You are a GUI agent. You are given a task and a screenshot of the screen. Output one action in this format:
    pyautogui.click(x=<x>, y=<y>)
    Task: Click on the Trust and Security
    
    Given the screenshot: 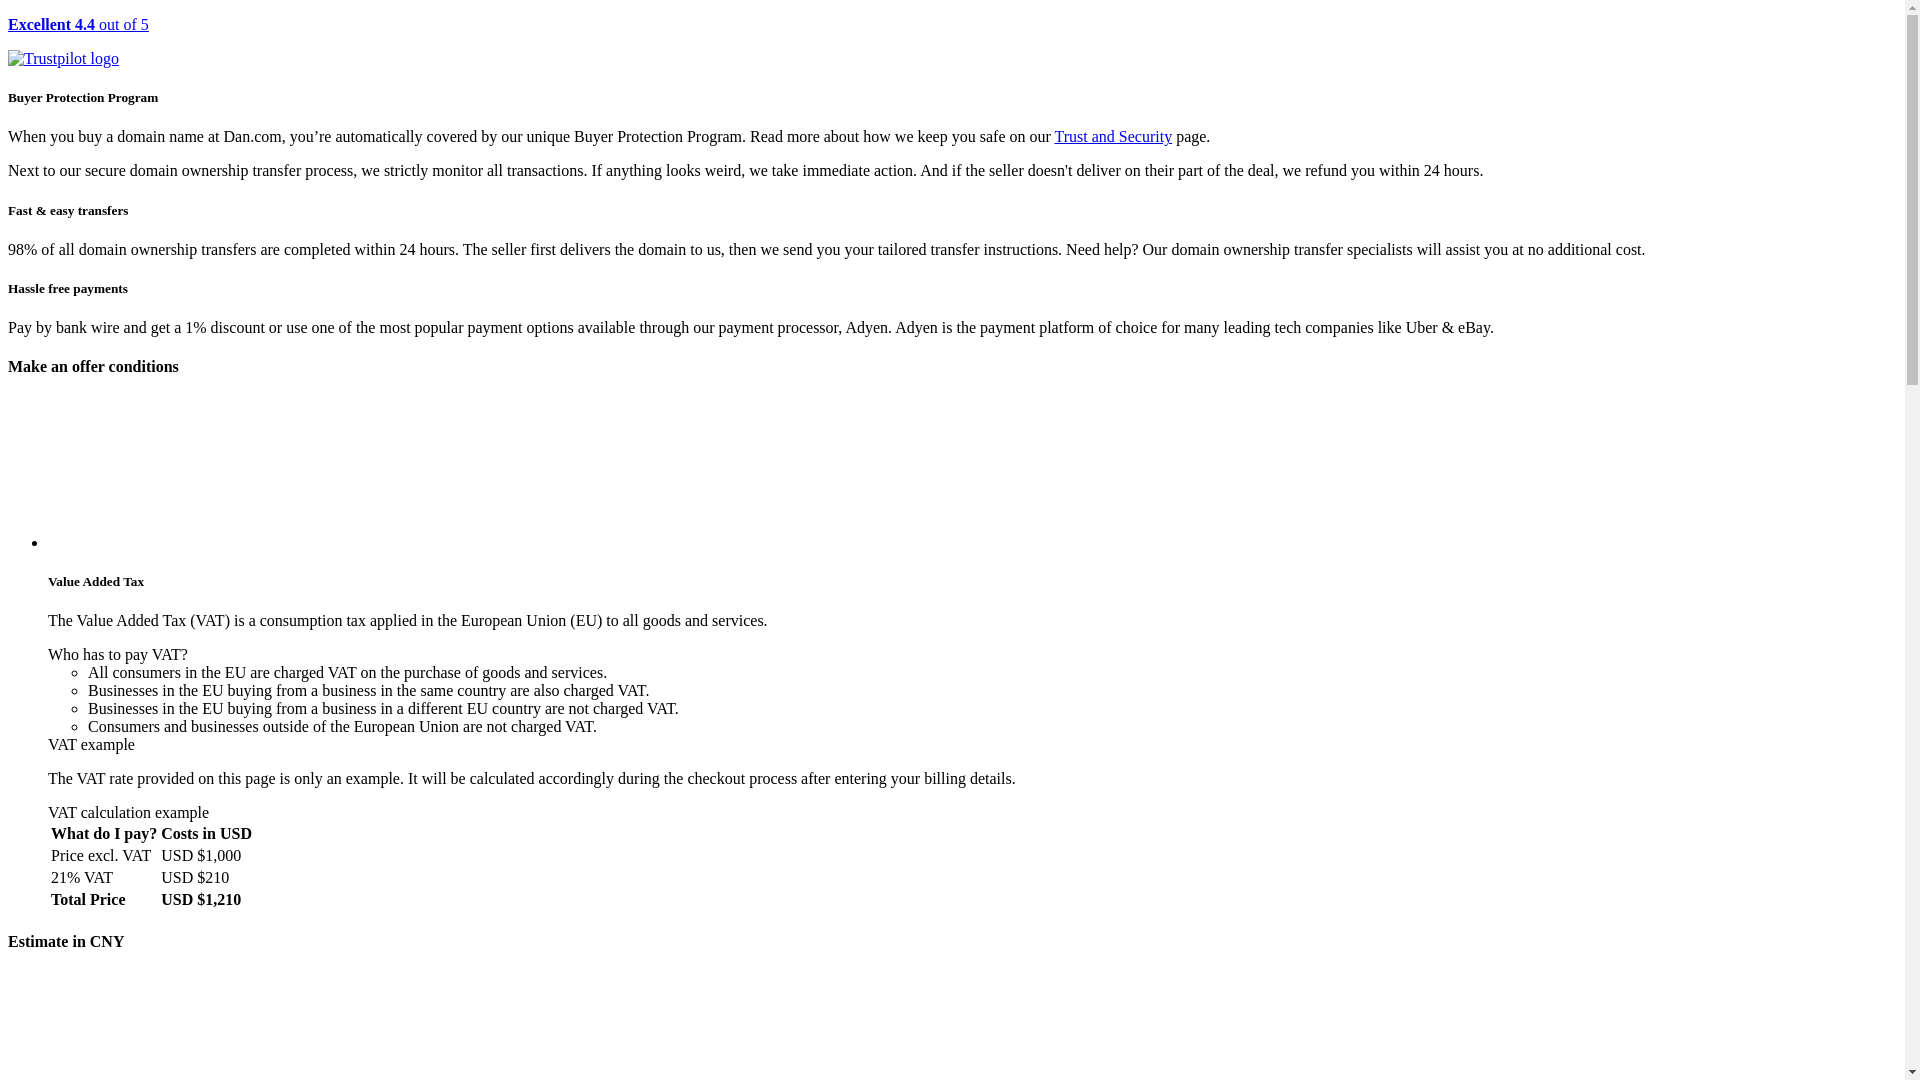 What is the action you would take?
    pyautogui.click(x=1114, y=136)
    